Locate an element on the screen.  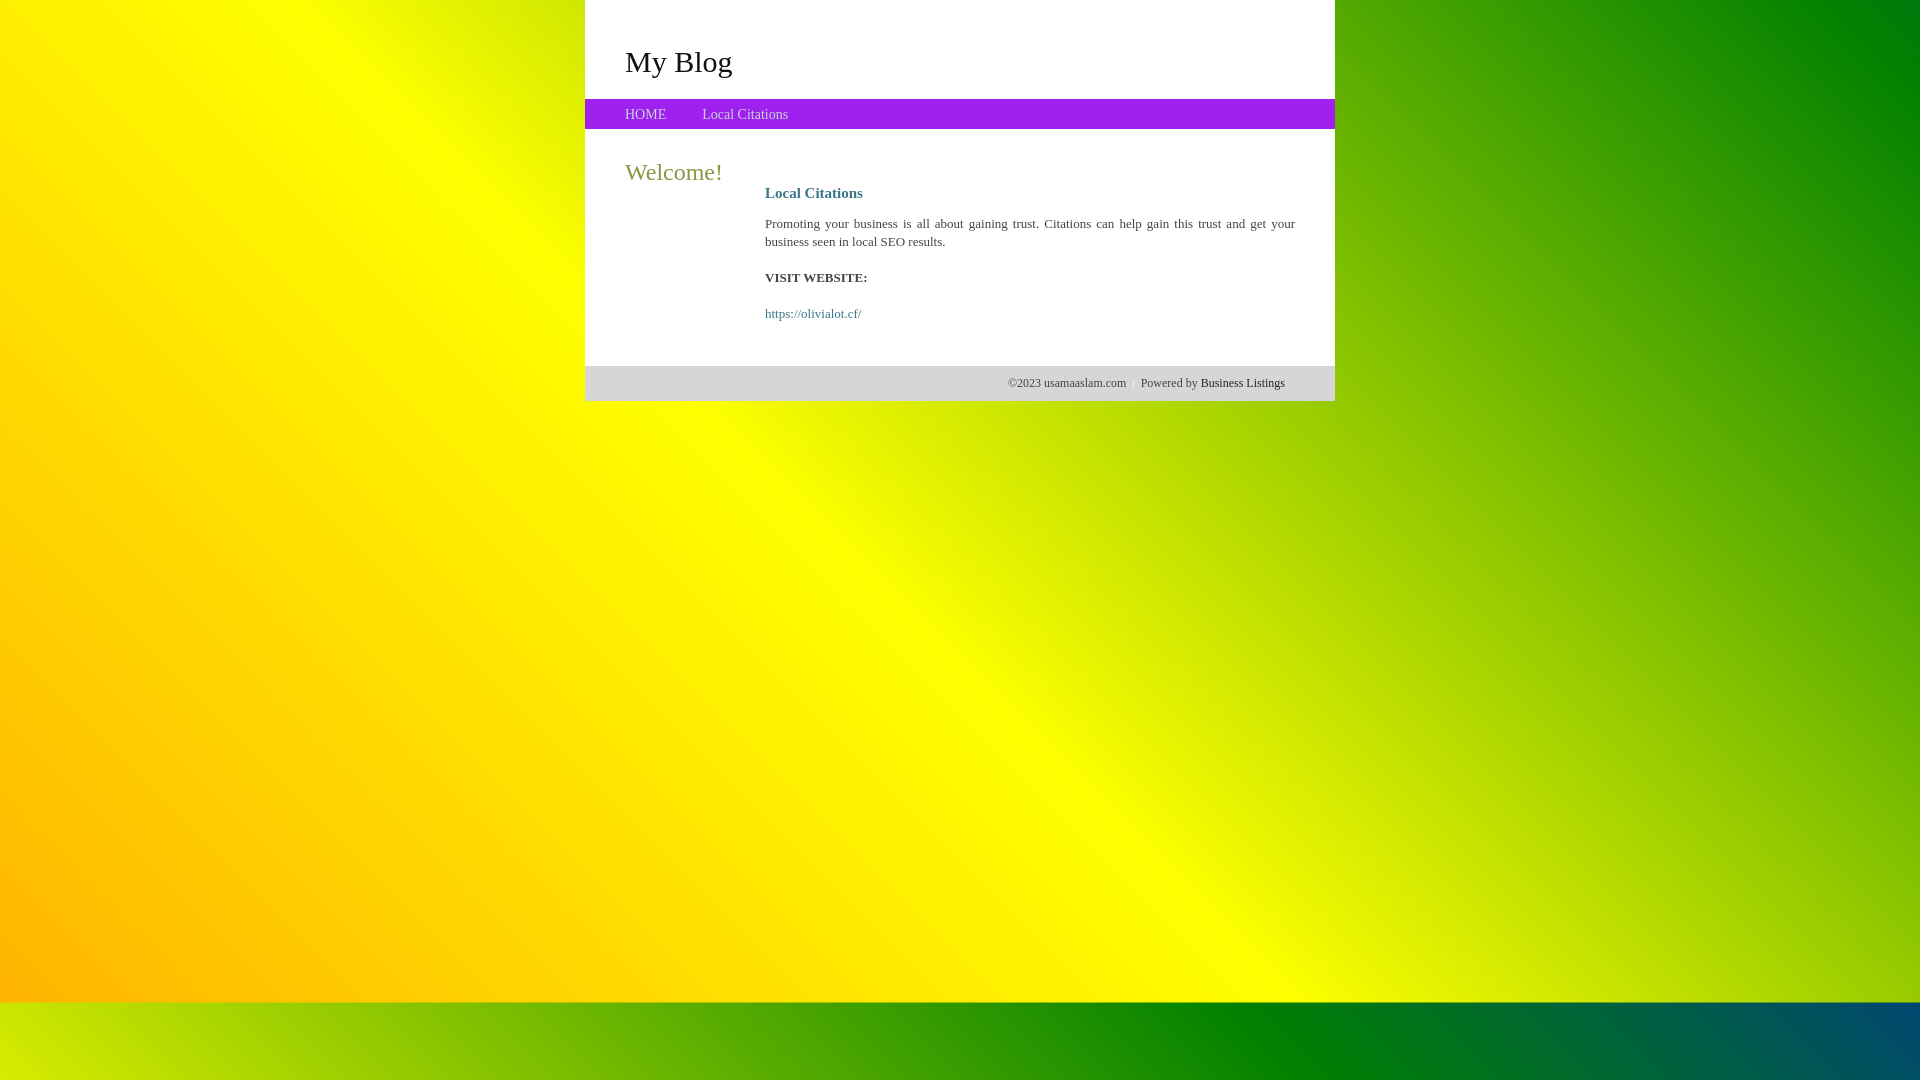
https://olivialot.cf/ is located at coordinates (813, 314).